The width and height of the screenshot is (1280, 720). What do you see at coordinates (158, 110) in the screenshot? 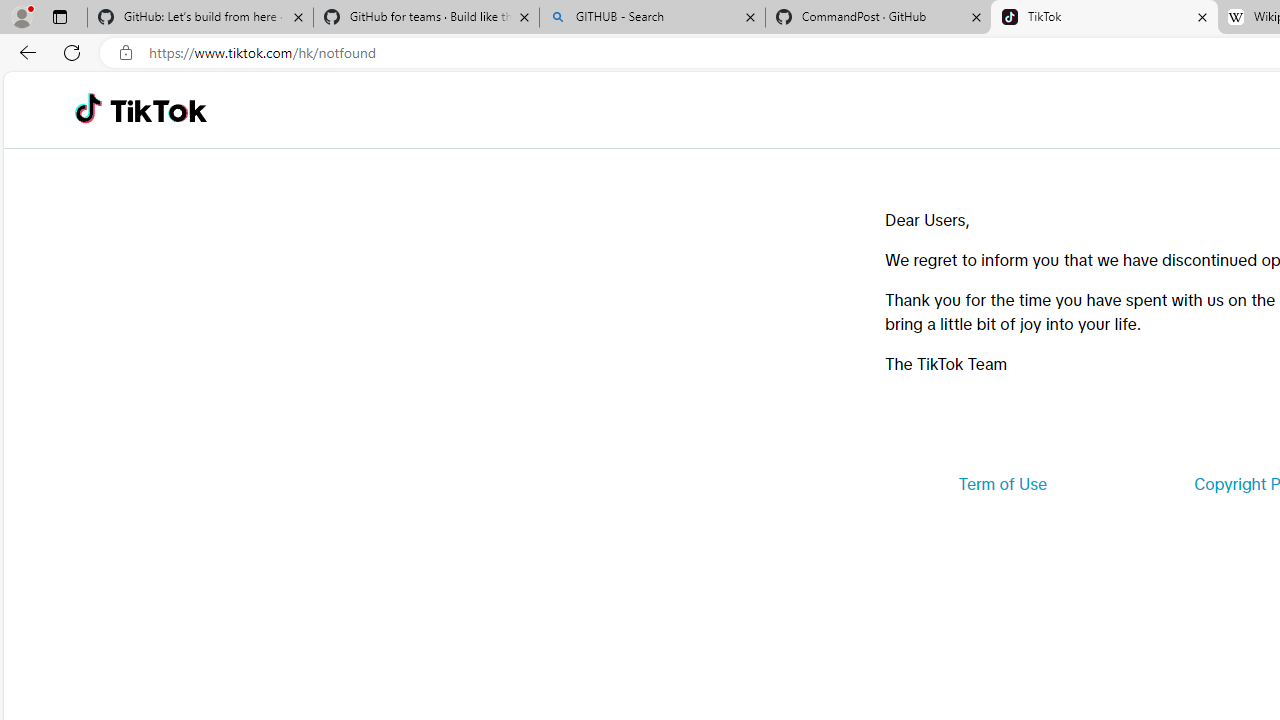
I see `TikTok` at bounding box center [158, 110].